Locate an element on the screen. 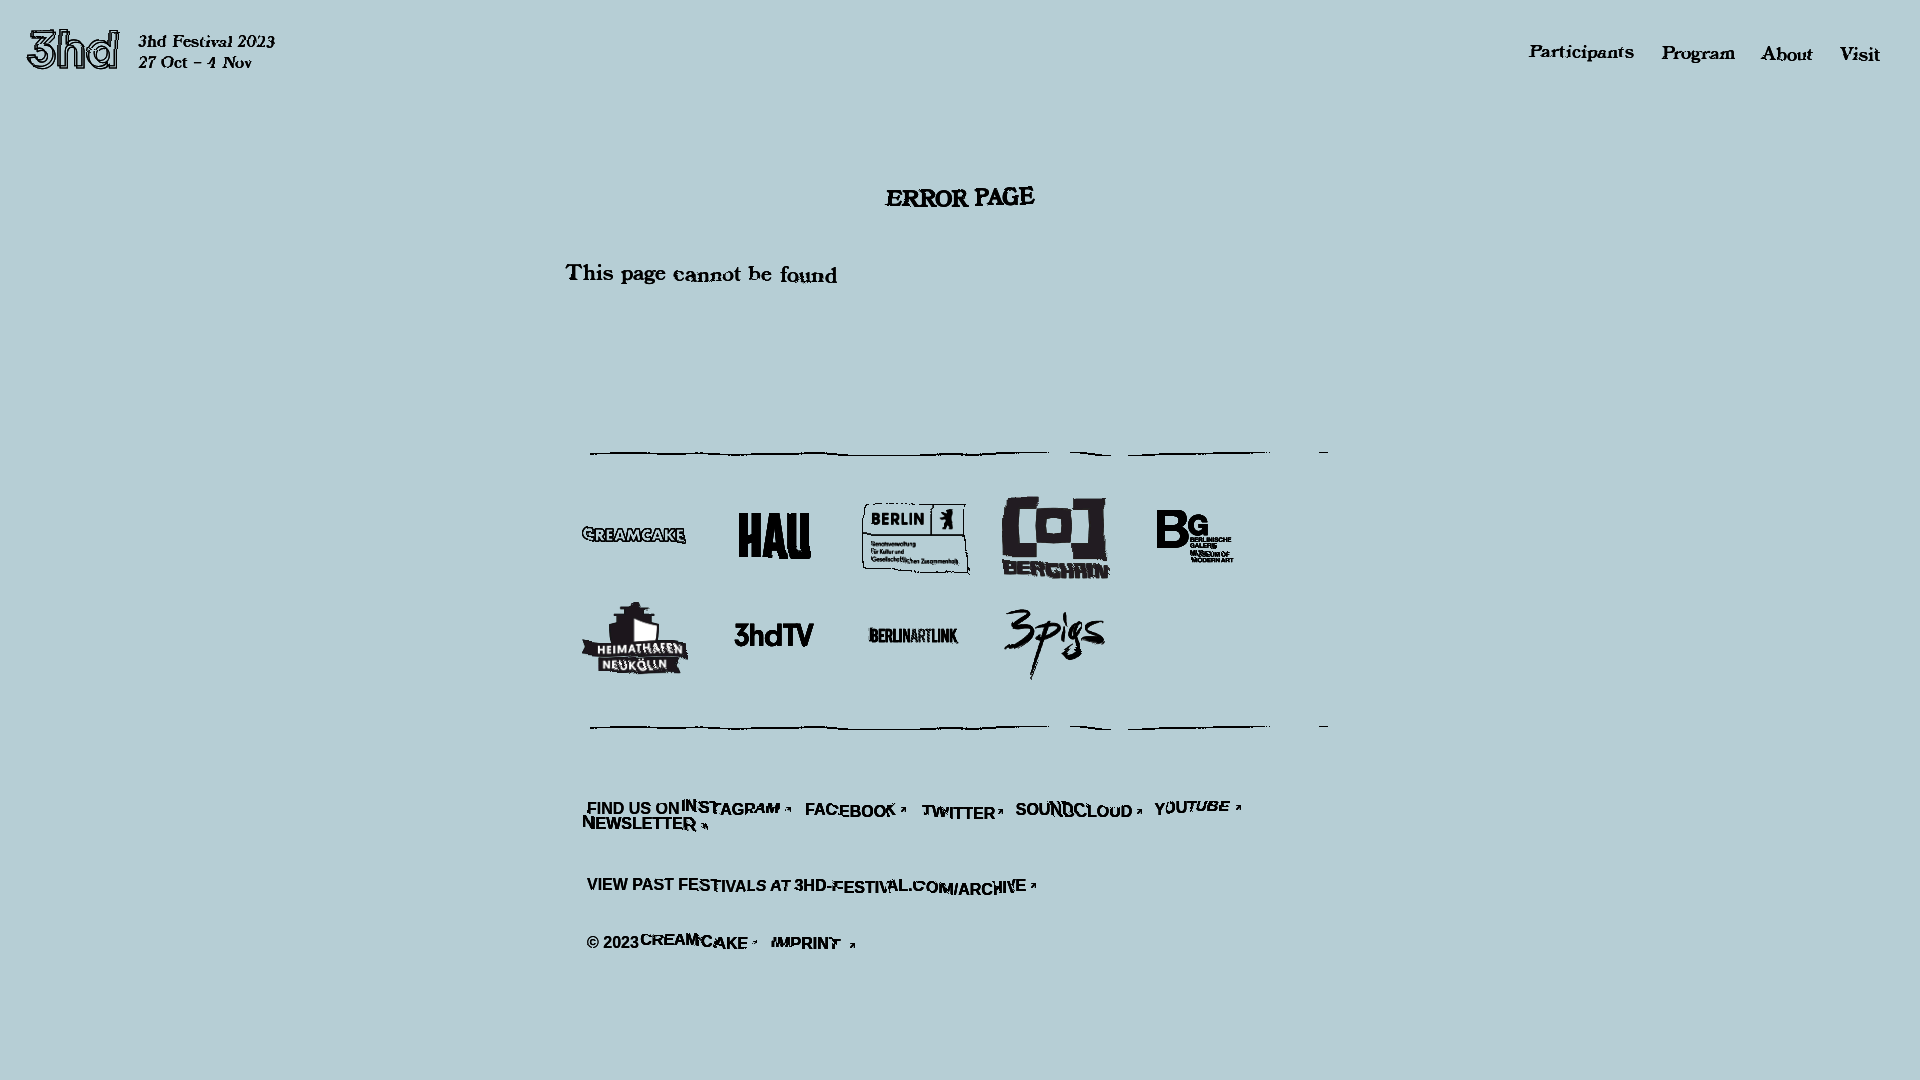 The width and height of the screenshot is (1920, 1080). IMPRINT  is located at coordinates (820, 946).